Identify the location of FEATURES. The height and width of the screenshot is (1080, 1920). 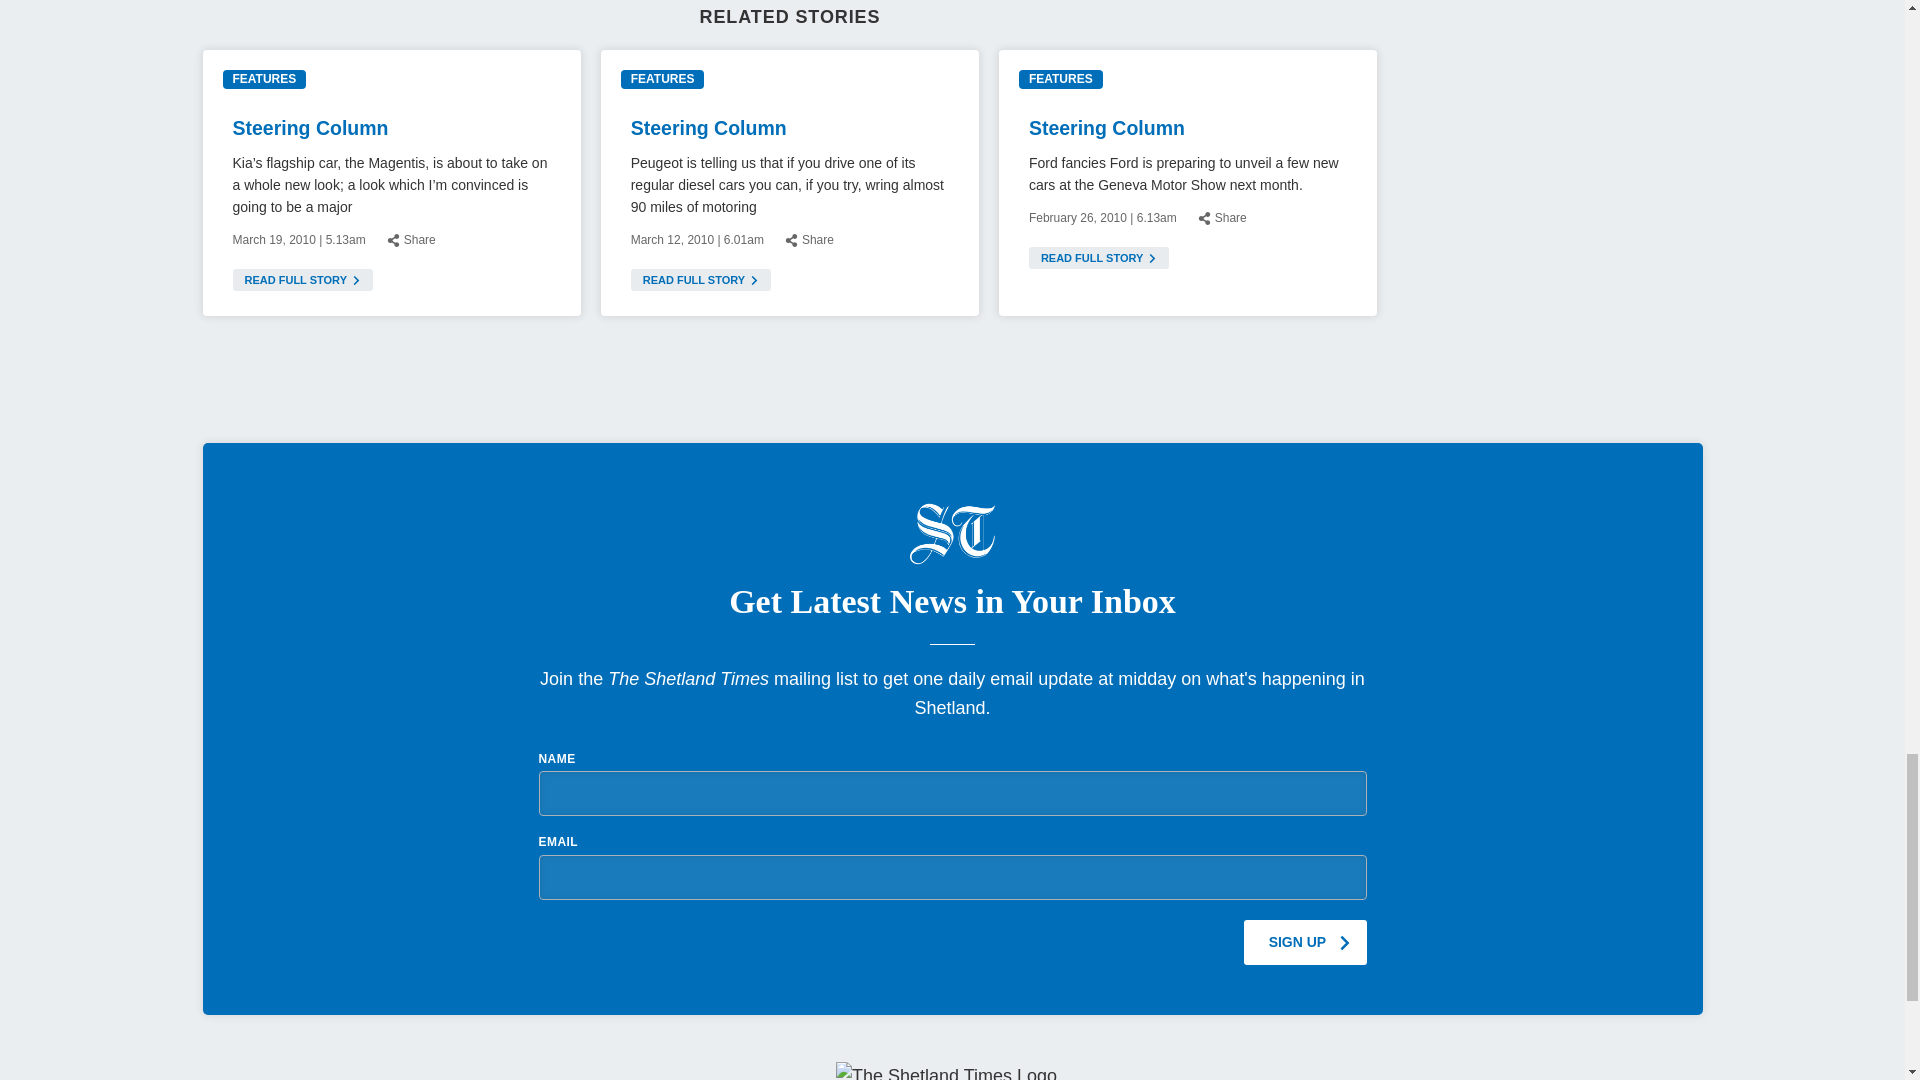
(264, 79).